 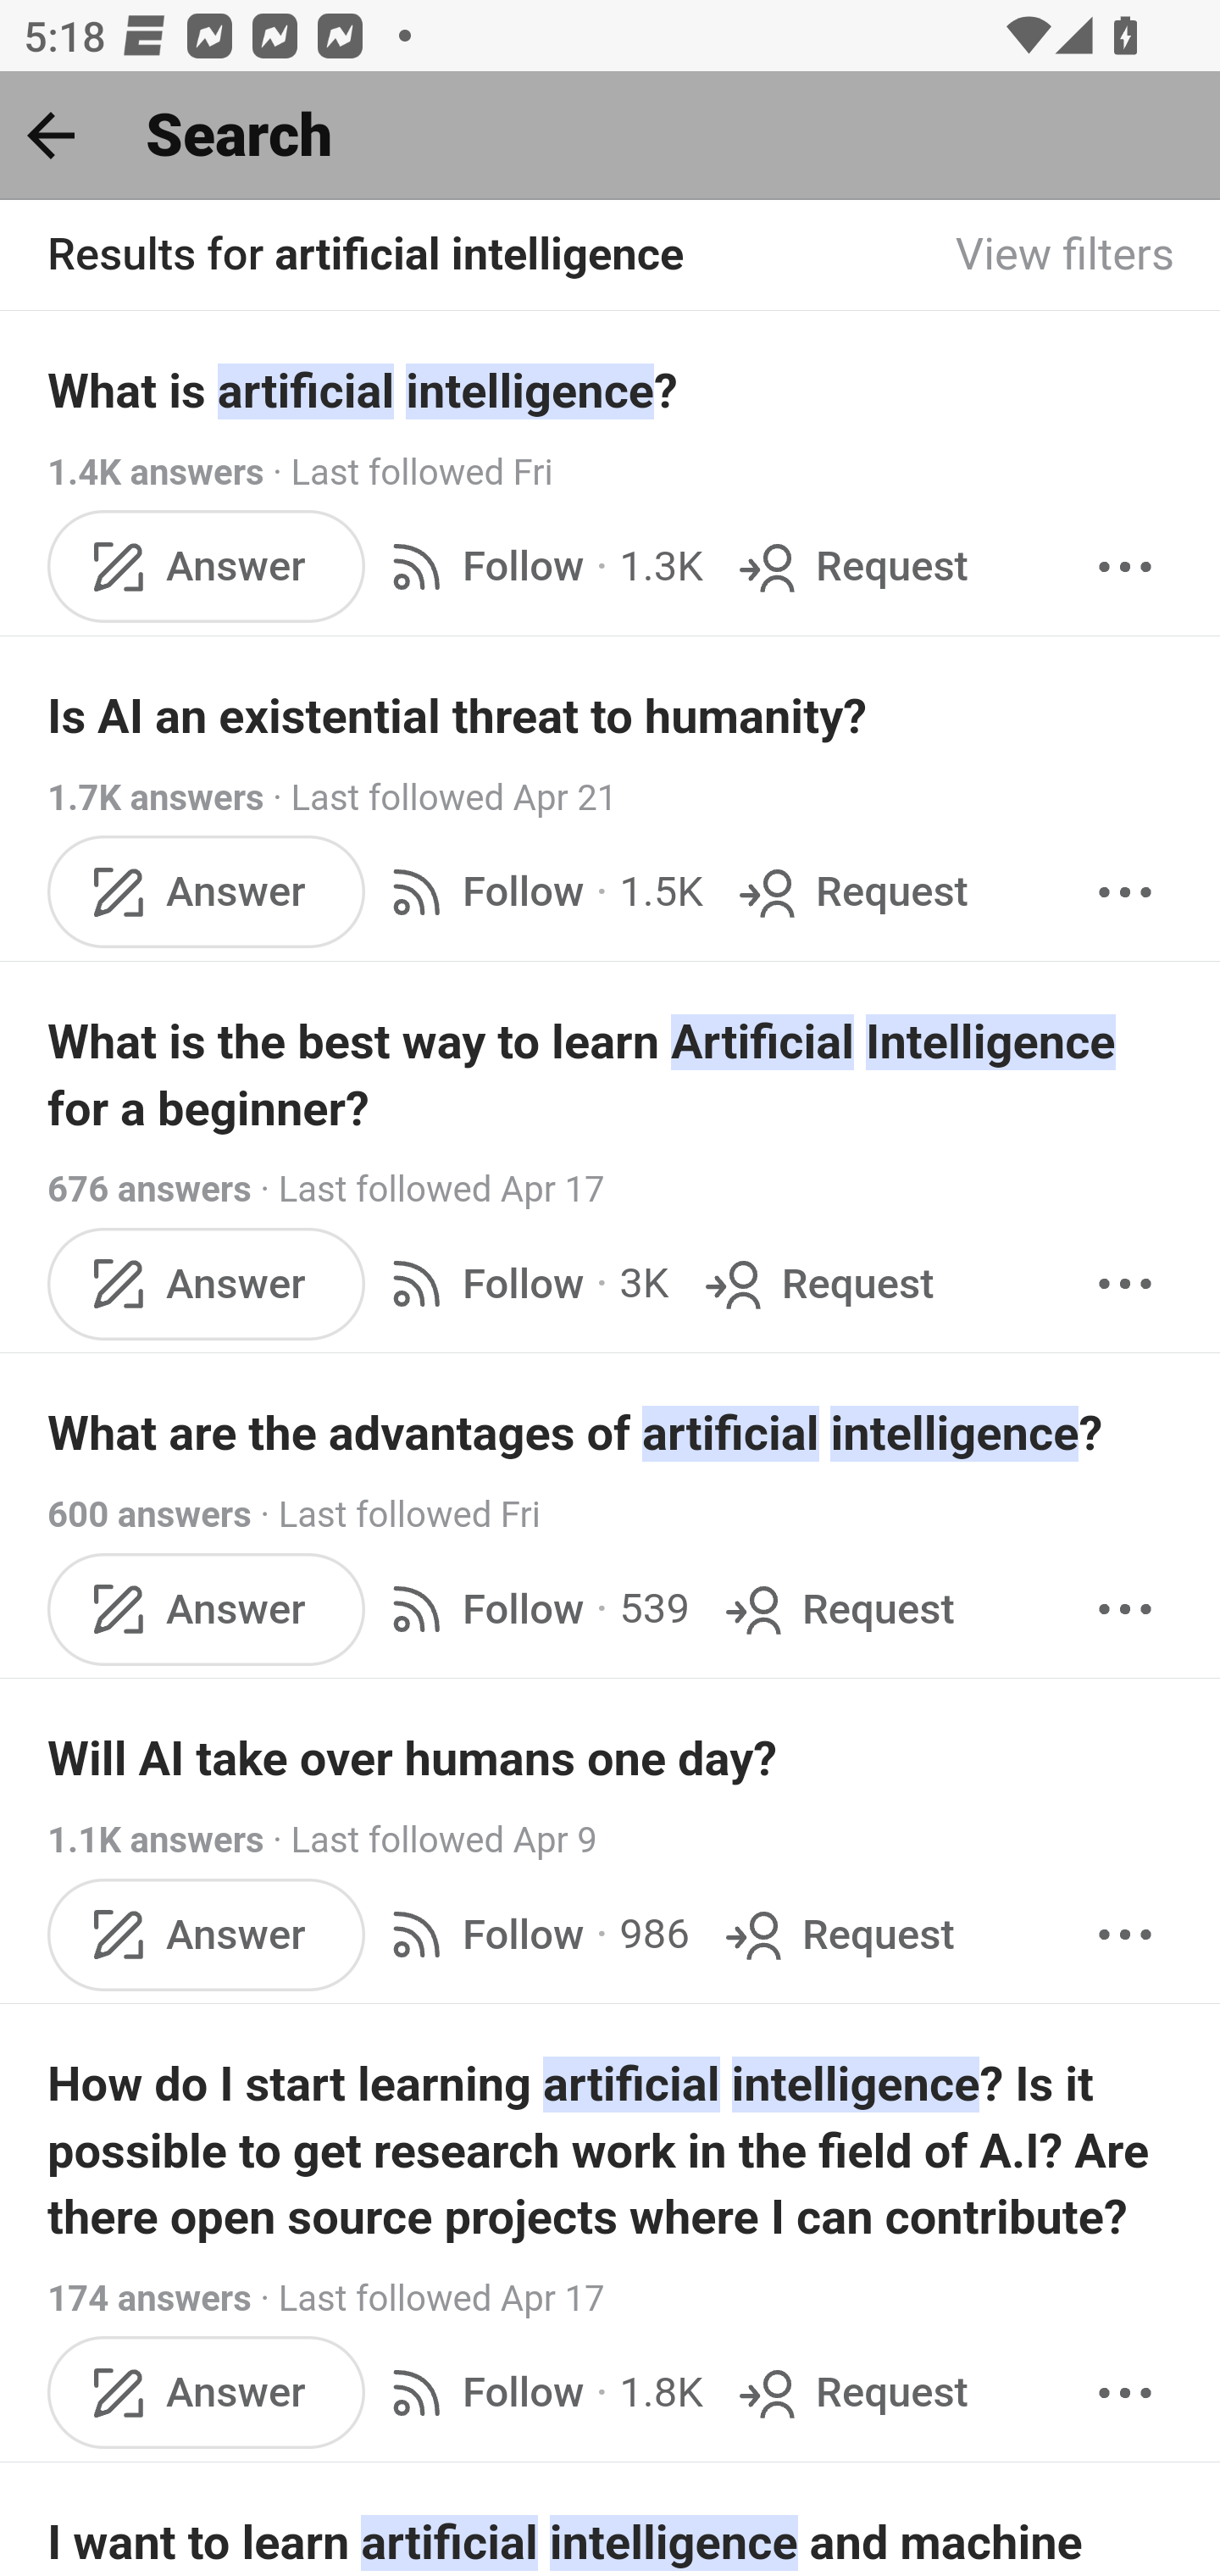 What do you see at coordinates (523, 1284) in the screenshot?
I see `Follow · 3K` at bounding box center [523, 1284].